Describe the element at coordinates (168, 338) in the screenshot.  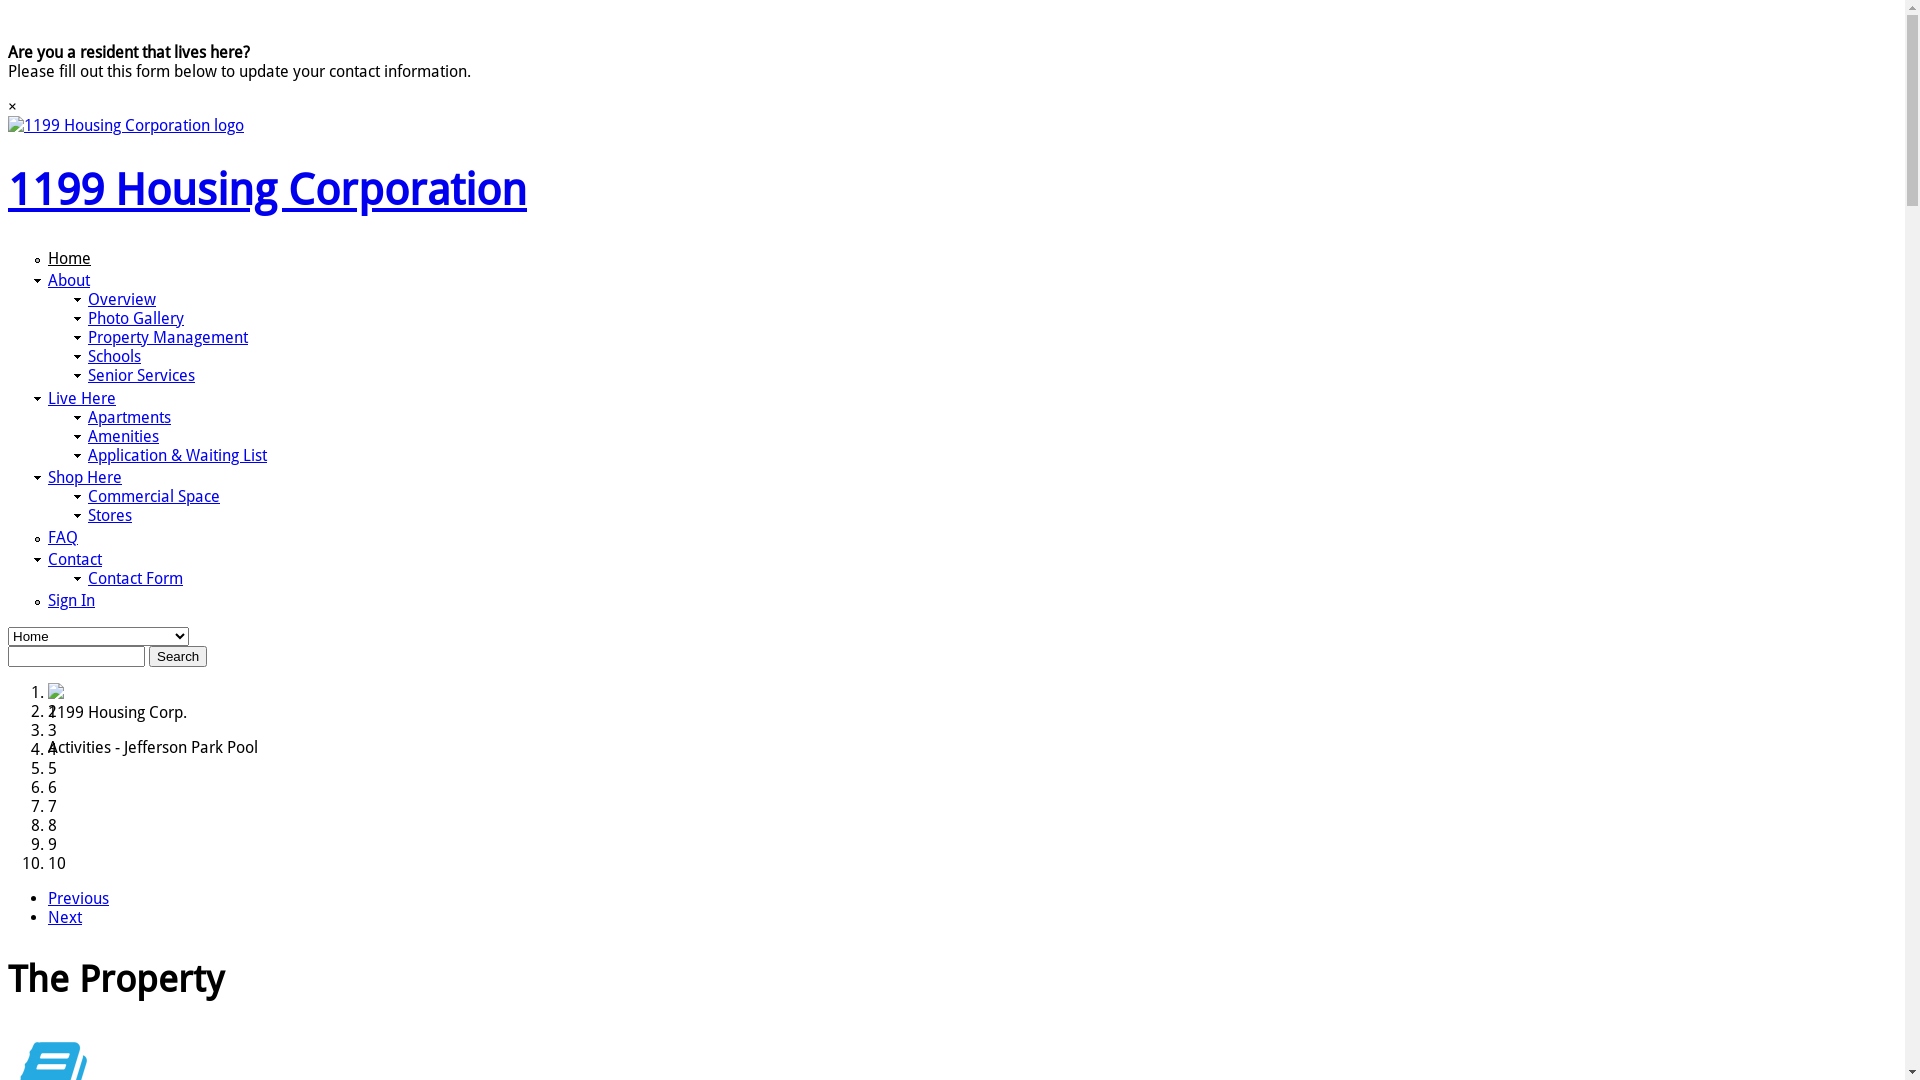
I see `Property Management` at that location.